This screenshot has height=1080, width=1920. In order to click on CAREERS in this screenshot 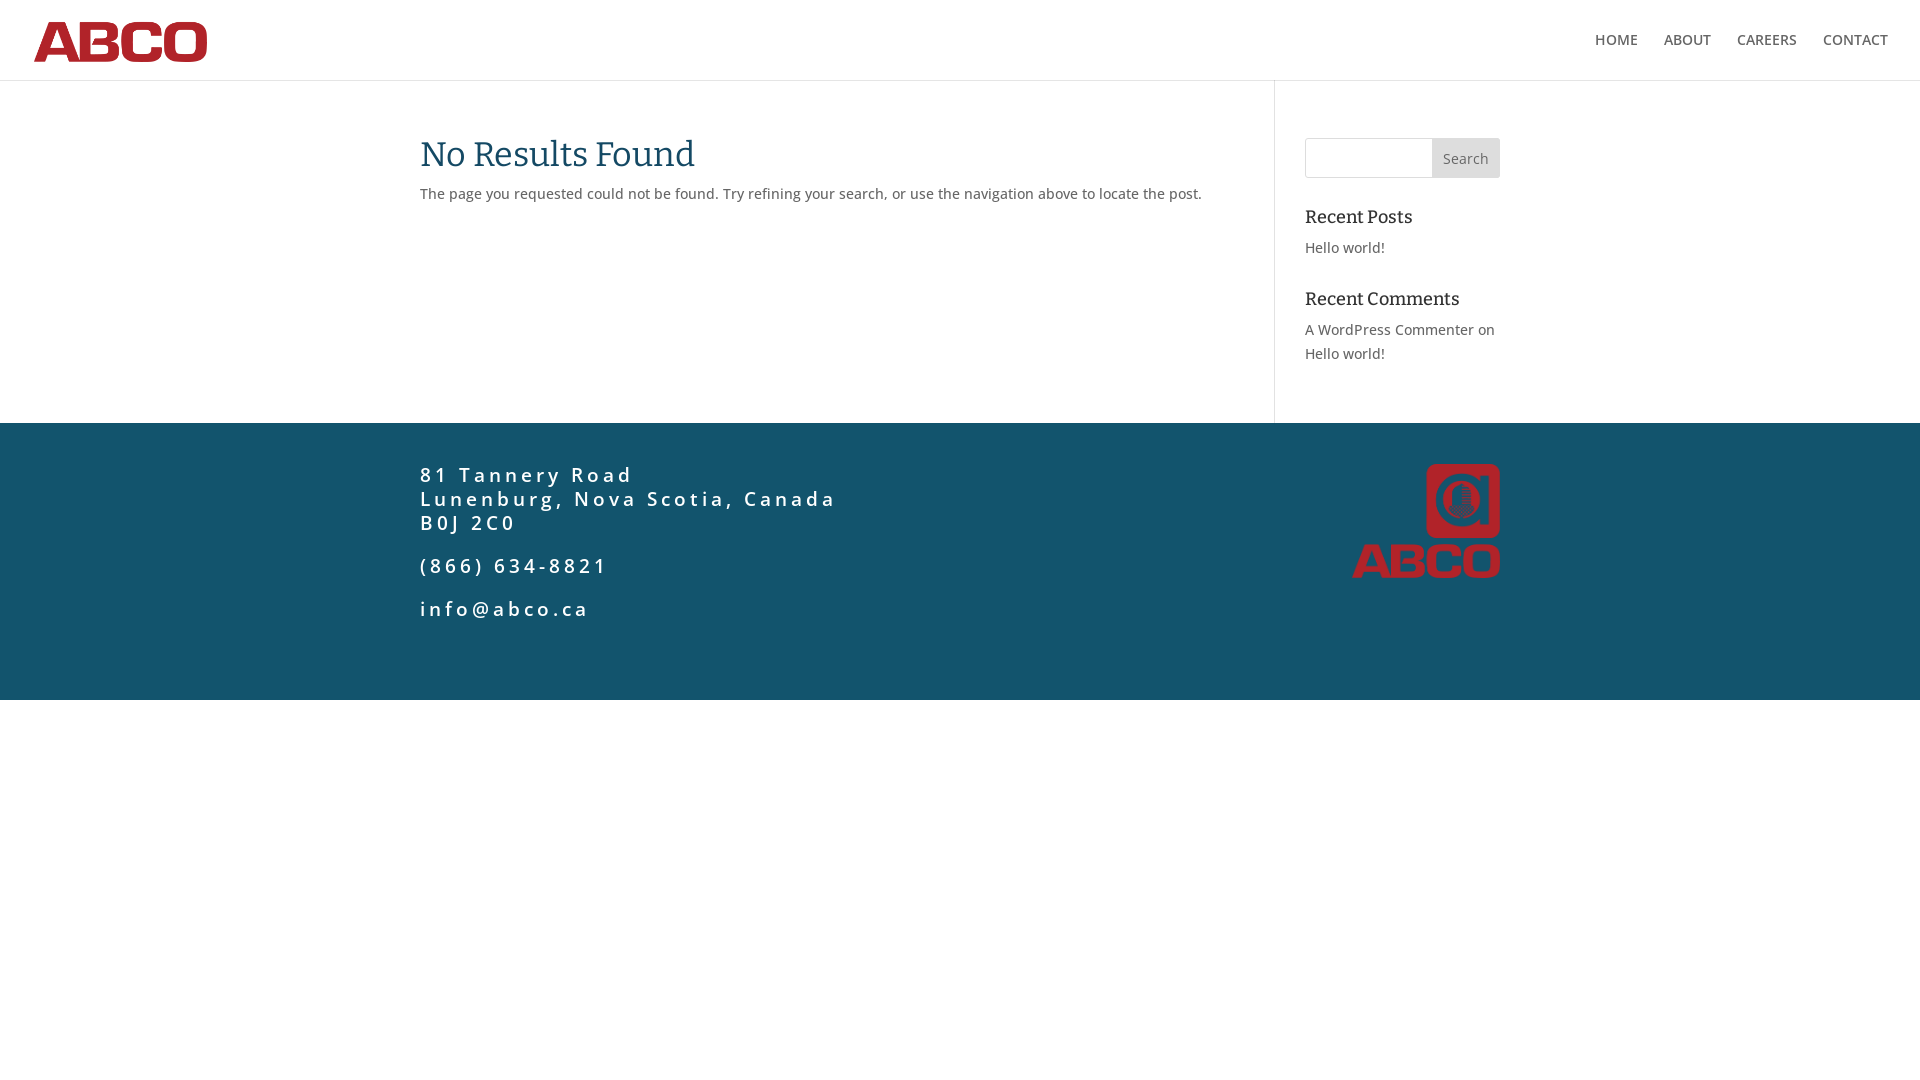, I will do `click(1767, 56)`.